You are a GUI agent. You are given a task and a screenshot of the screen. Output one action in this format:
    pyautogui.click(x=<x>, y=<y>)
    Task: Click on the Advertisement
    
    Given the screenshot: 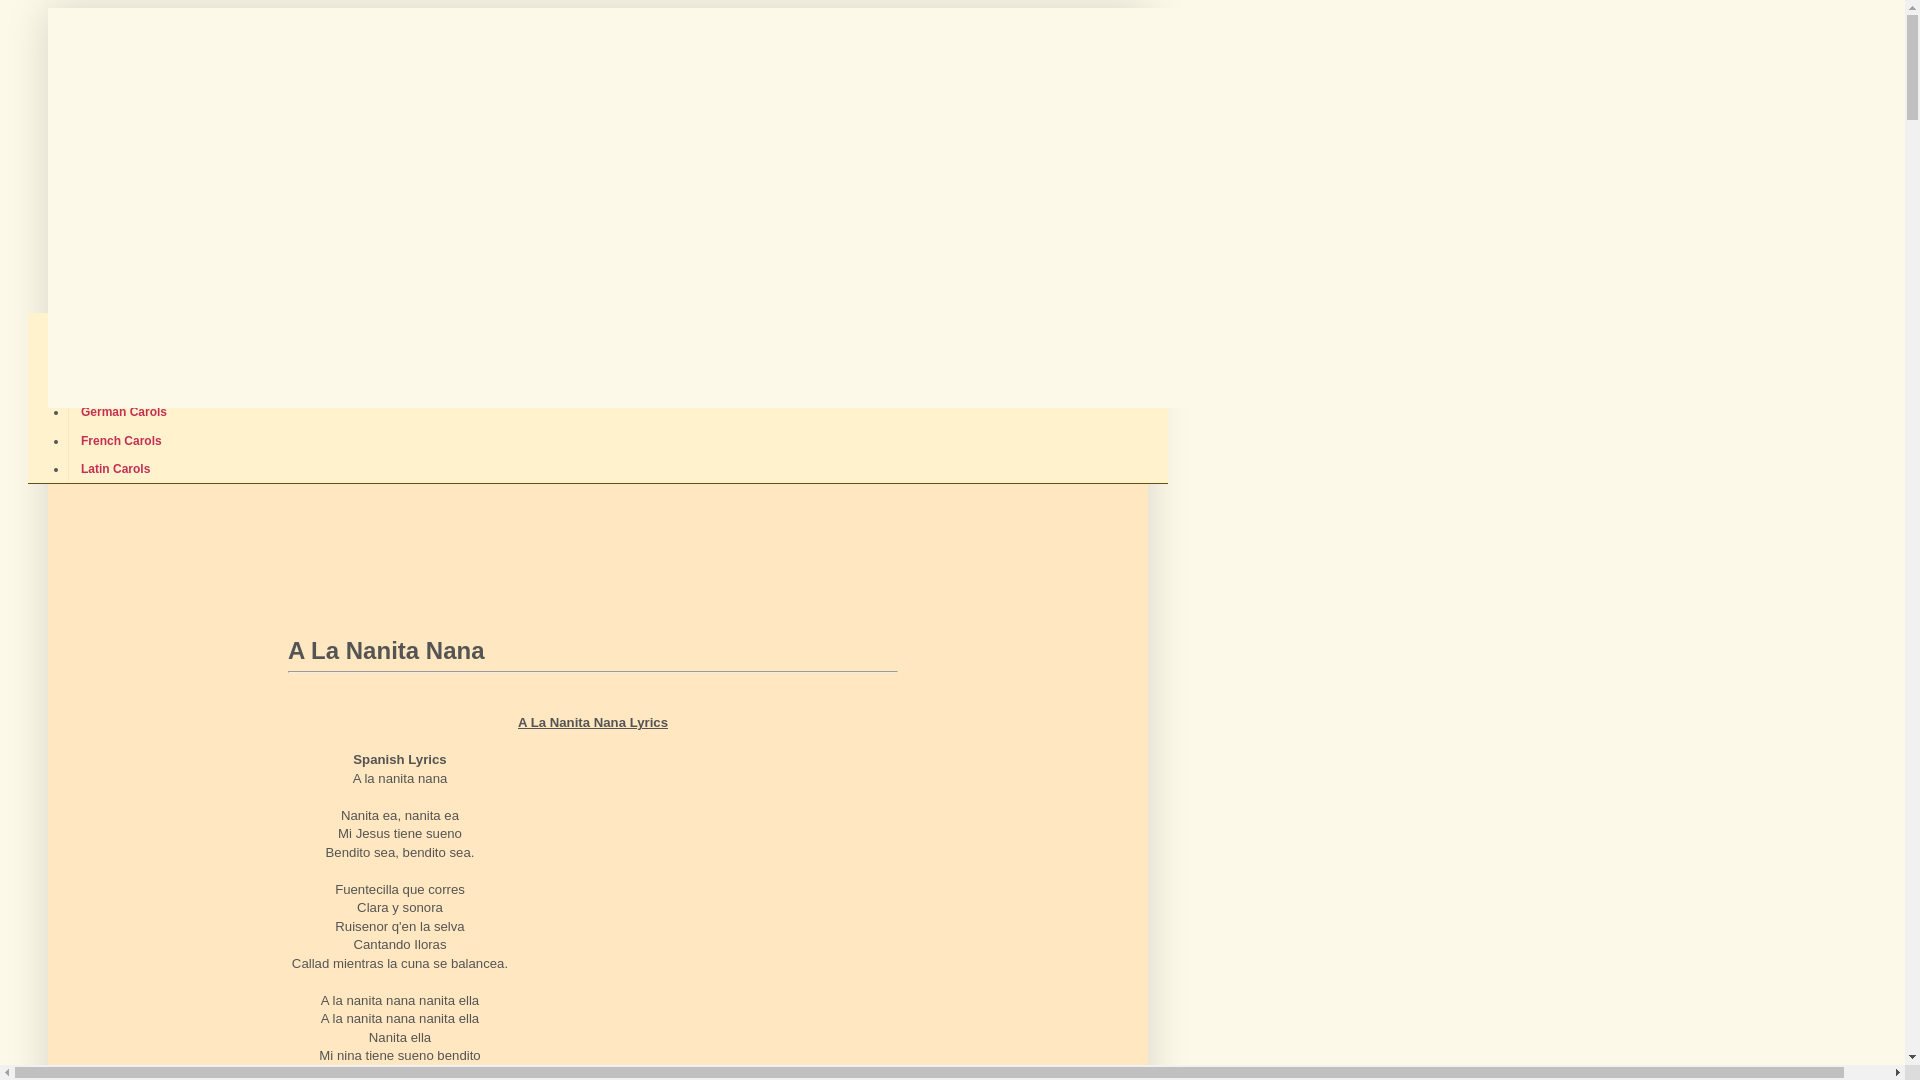 What is the action you would take?
    pyautogui.click(x=422, y=541)
    